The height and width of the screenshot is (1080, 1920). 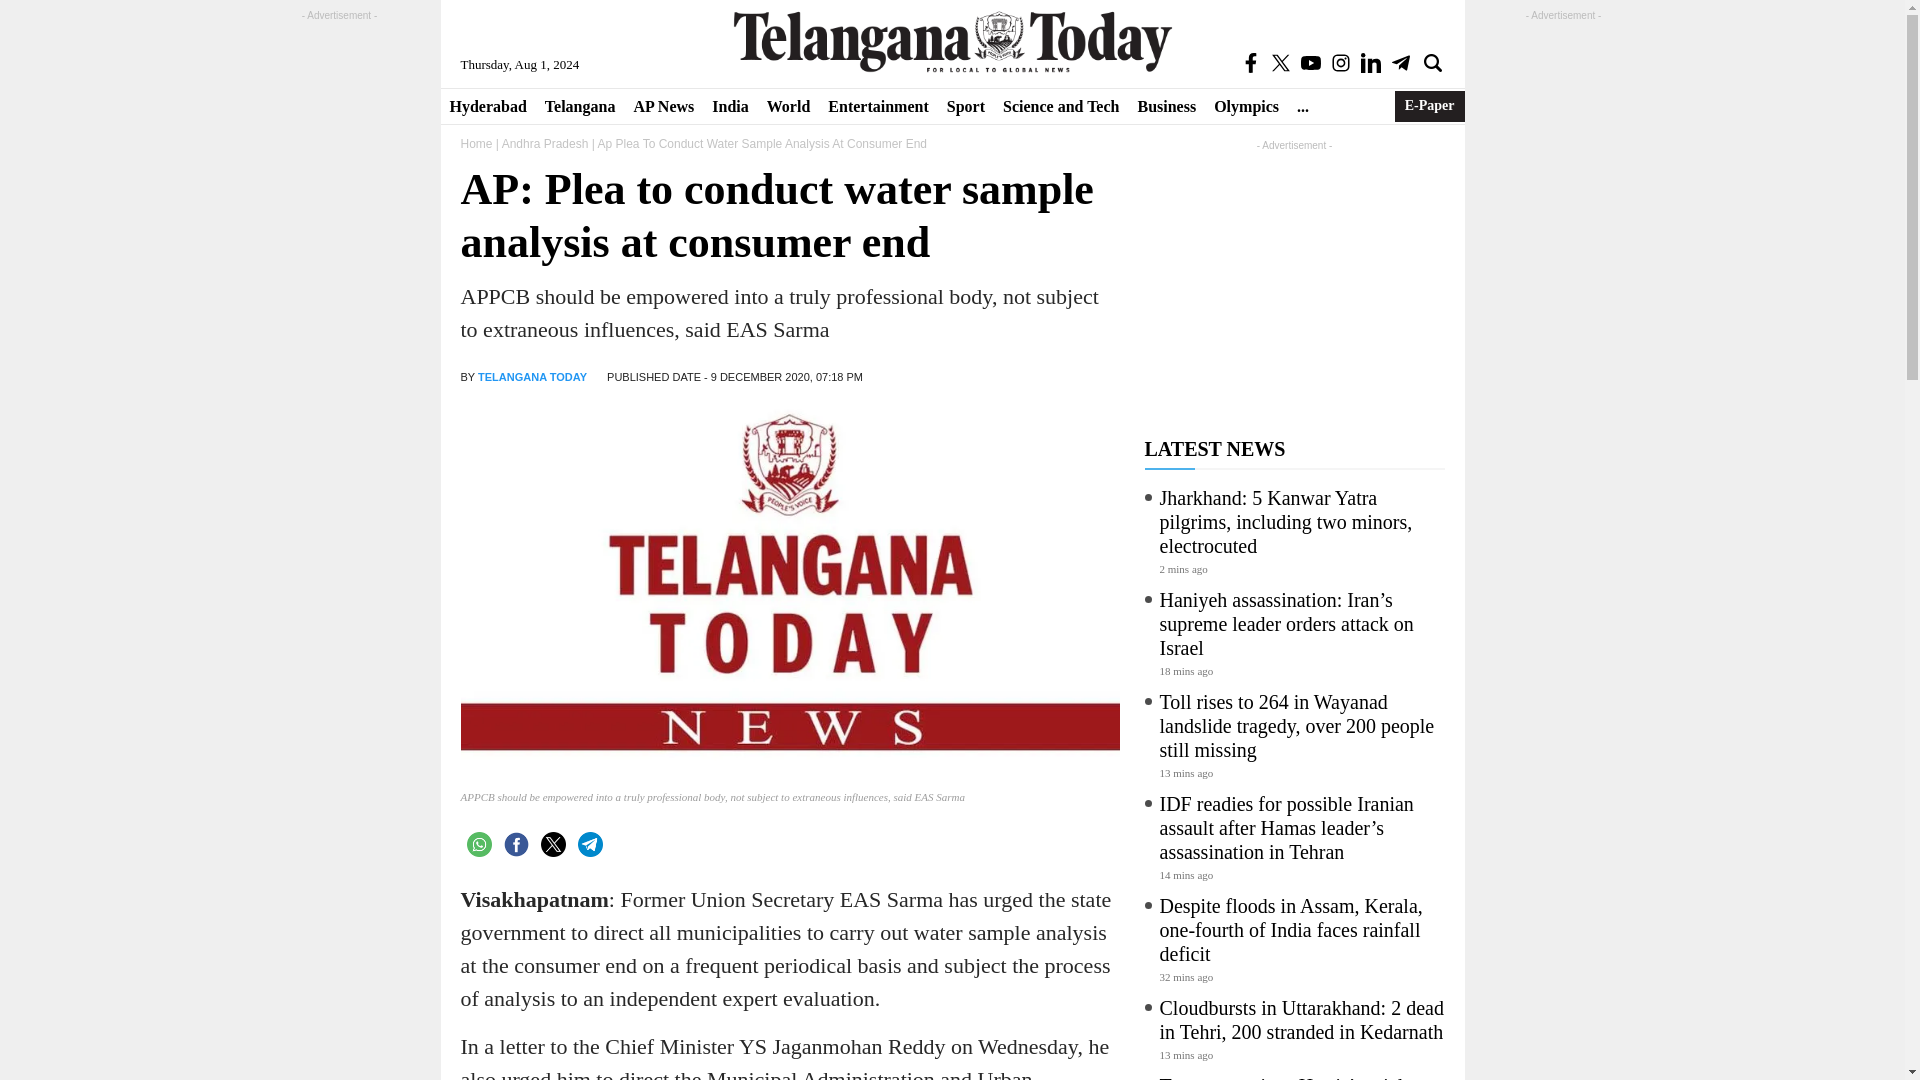 What do you see at coordinates (878, 106) in the screenshot?
I see `Entertainment` at bounding box center [878, 106].